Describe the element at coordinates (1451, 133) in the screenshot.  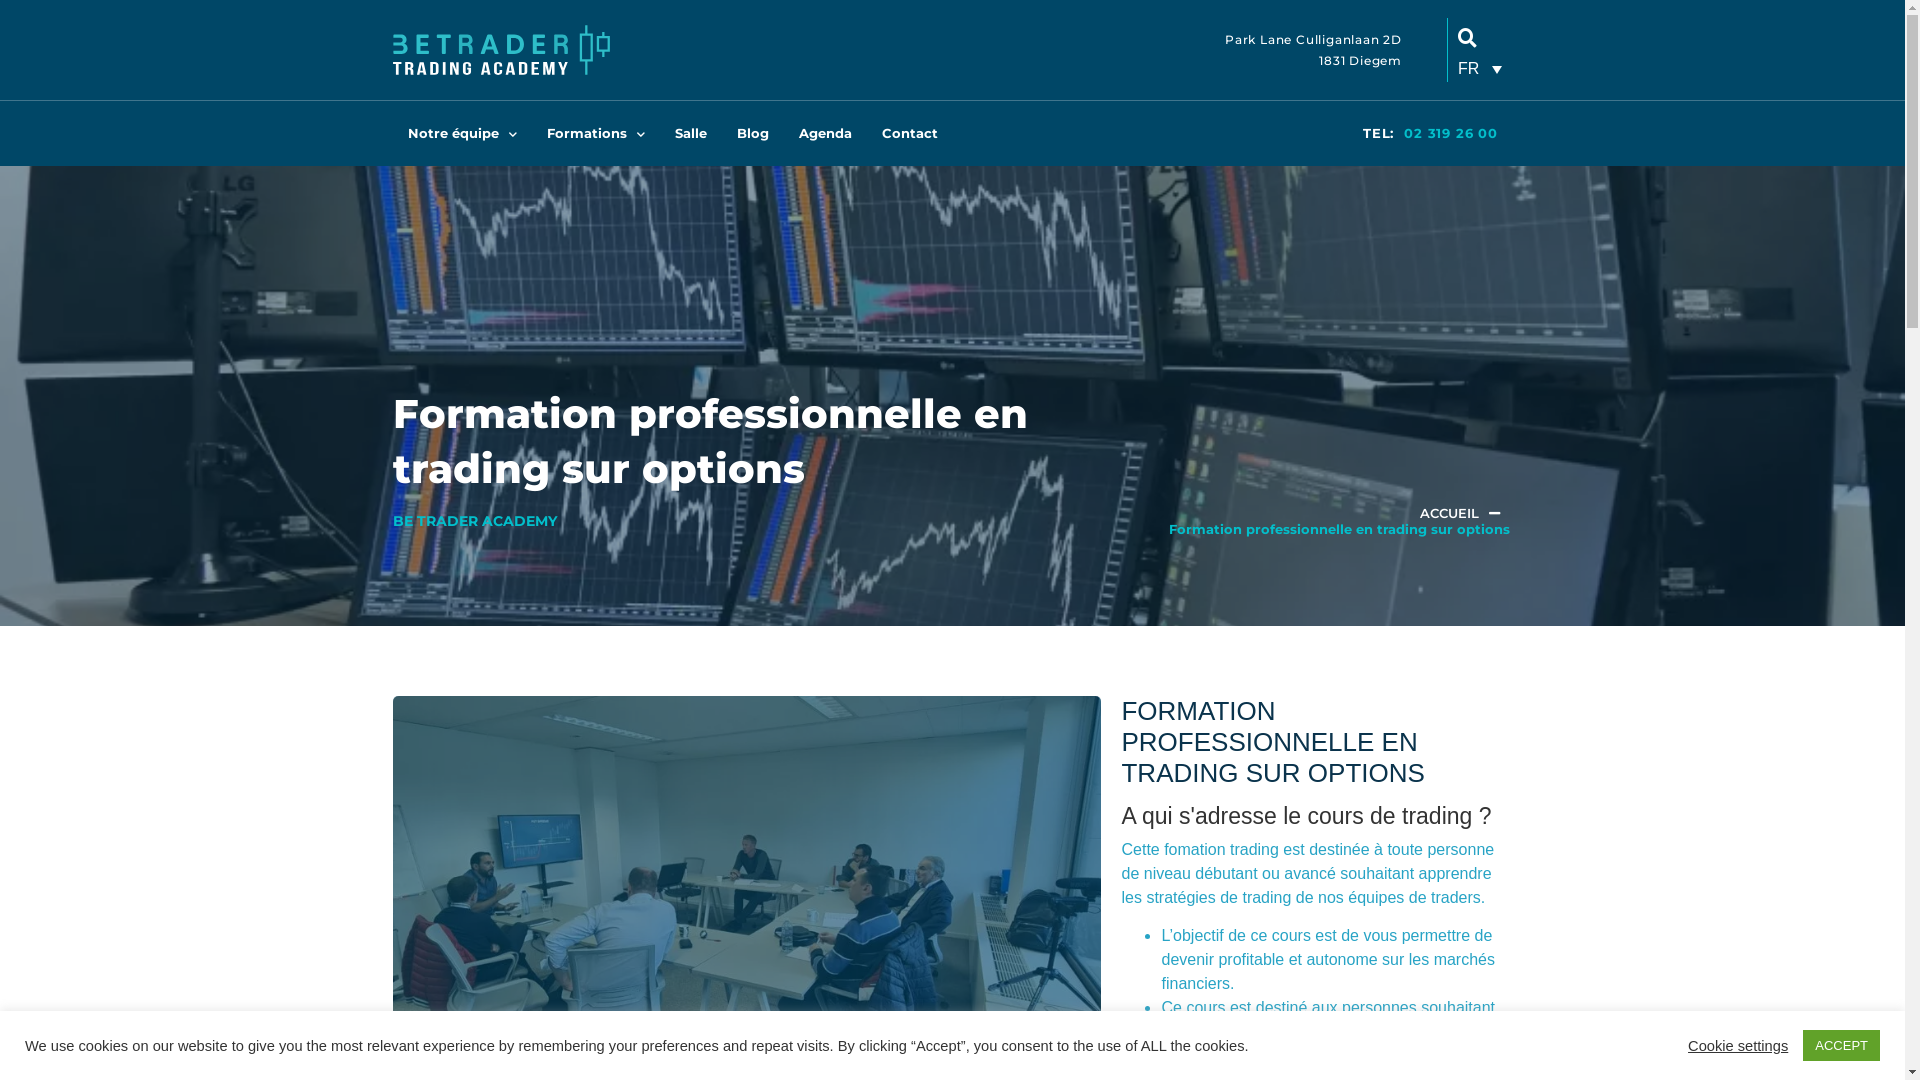
I see `02 319 26 00` at that location.